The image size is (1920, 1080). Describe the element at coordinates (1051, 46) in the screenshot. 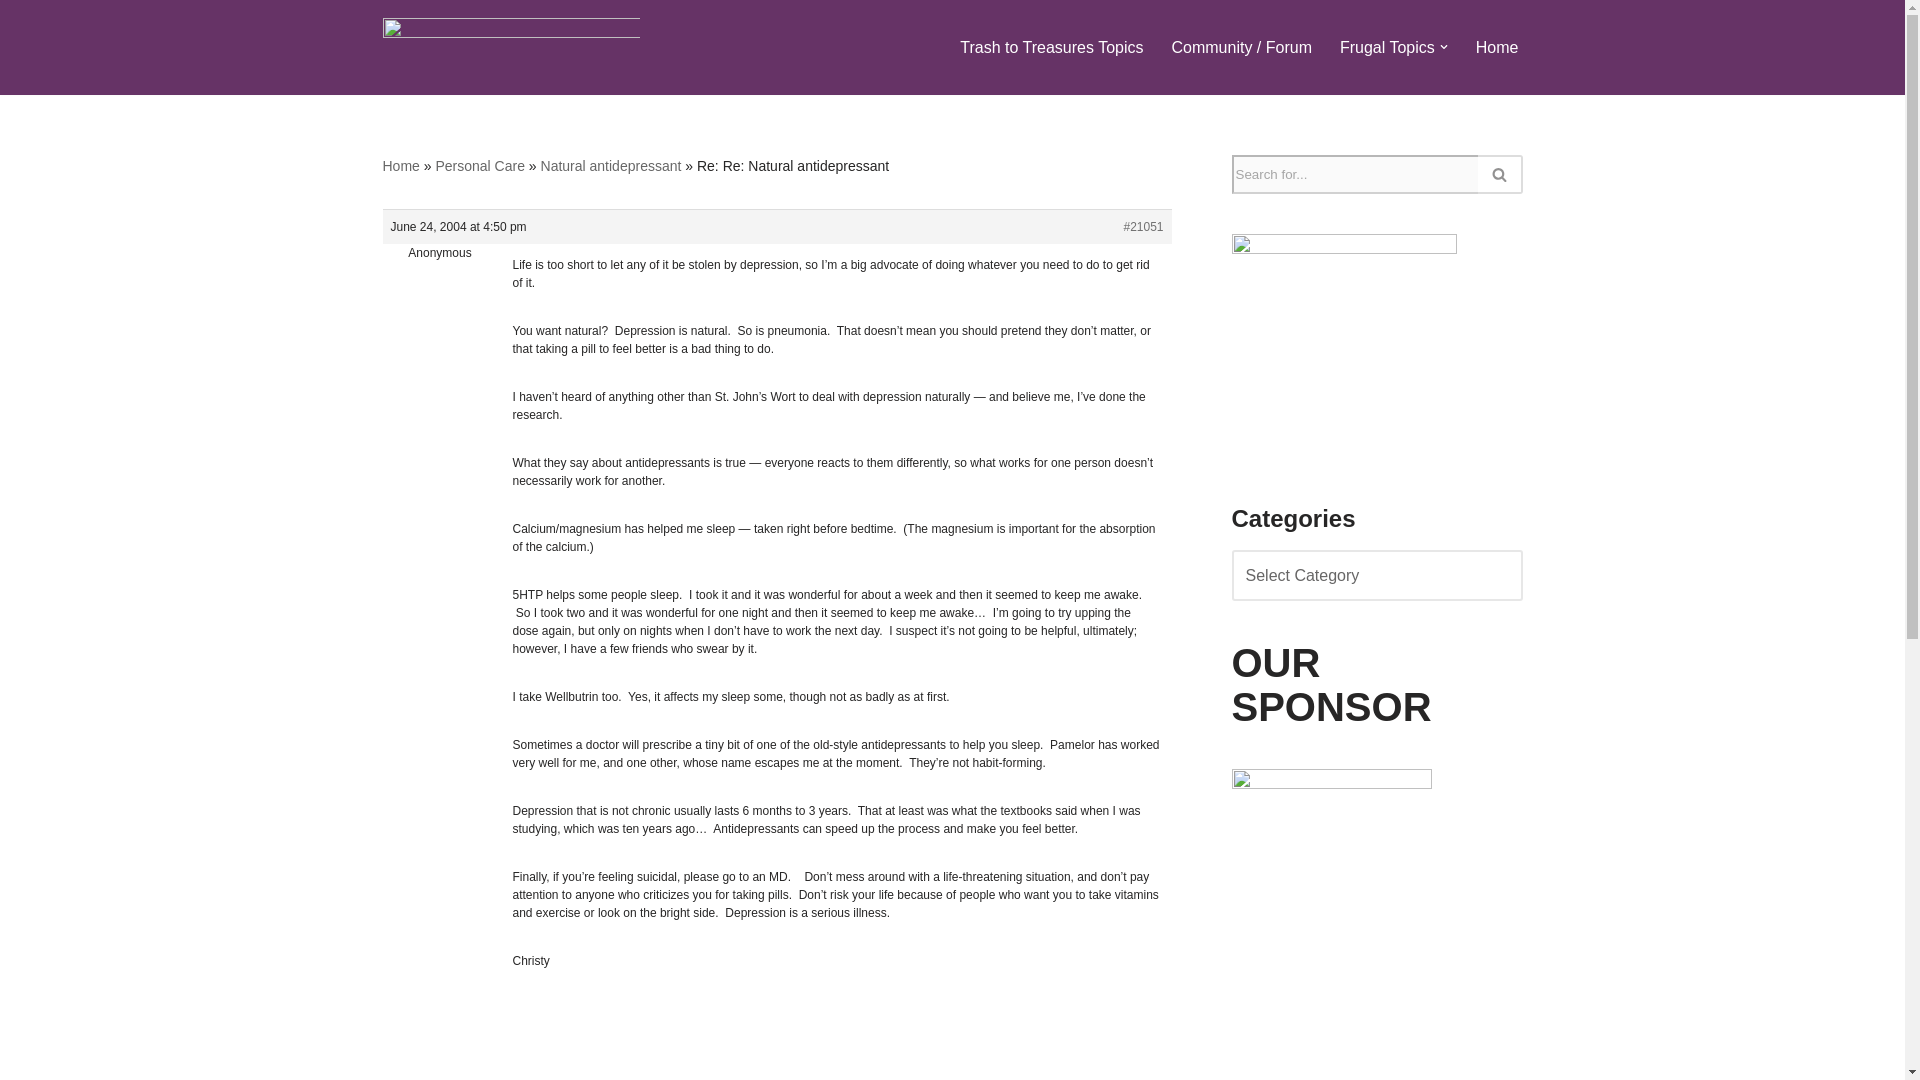

I see `Trash to Treasures Topics` at that location.